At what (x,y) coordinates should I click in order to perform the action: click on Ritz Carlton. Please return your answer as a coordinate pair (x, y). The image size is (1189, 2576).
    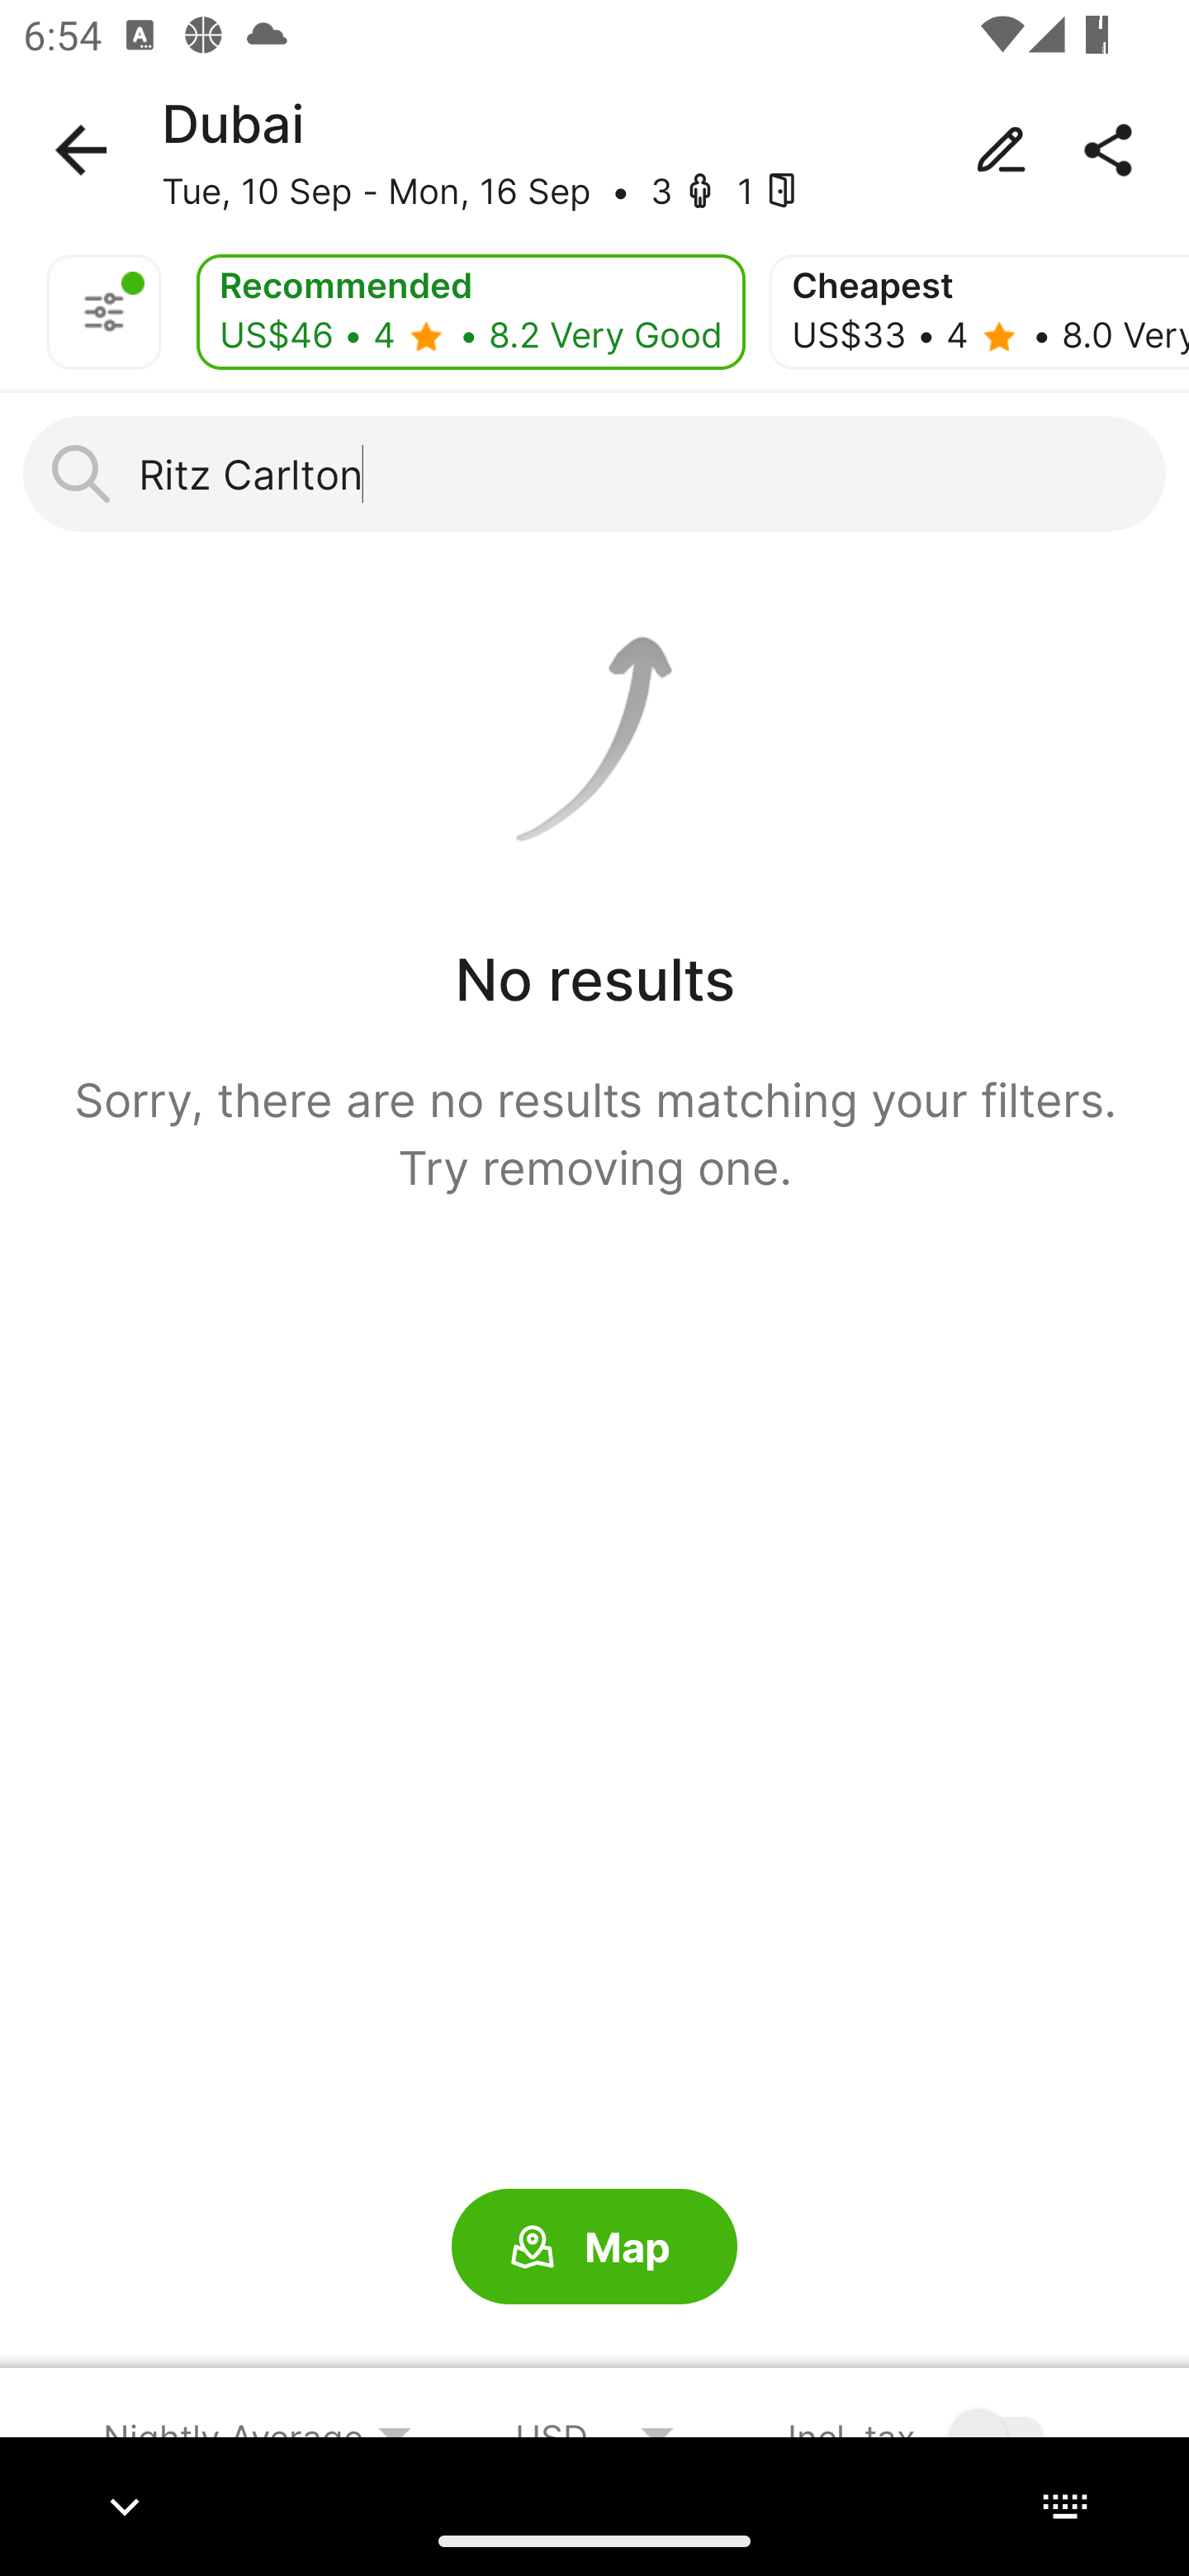
    Looking at the image, I should click on (594, 474).